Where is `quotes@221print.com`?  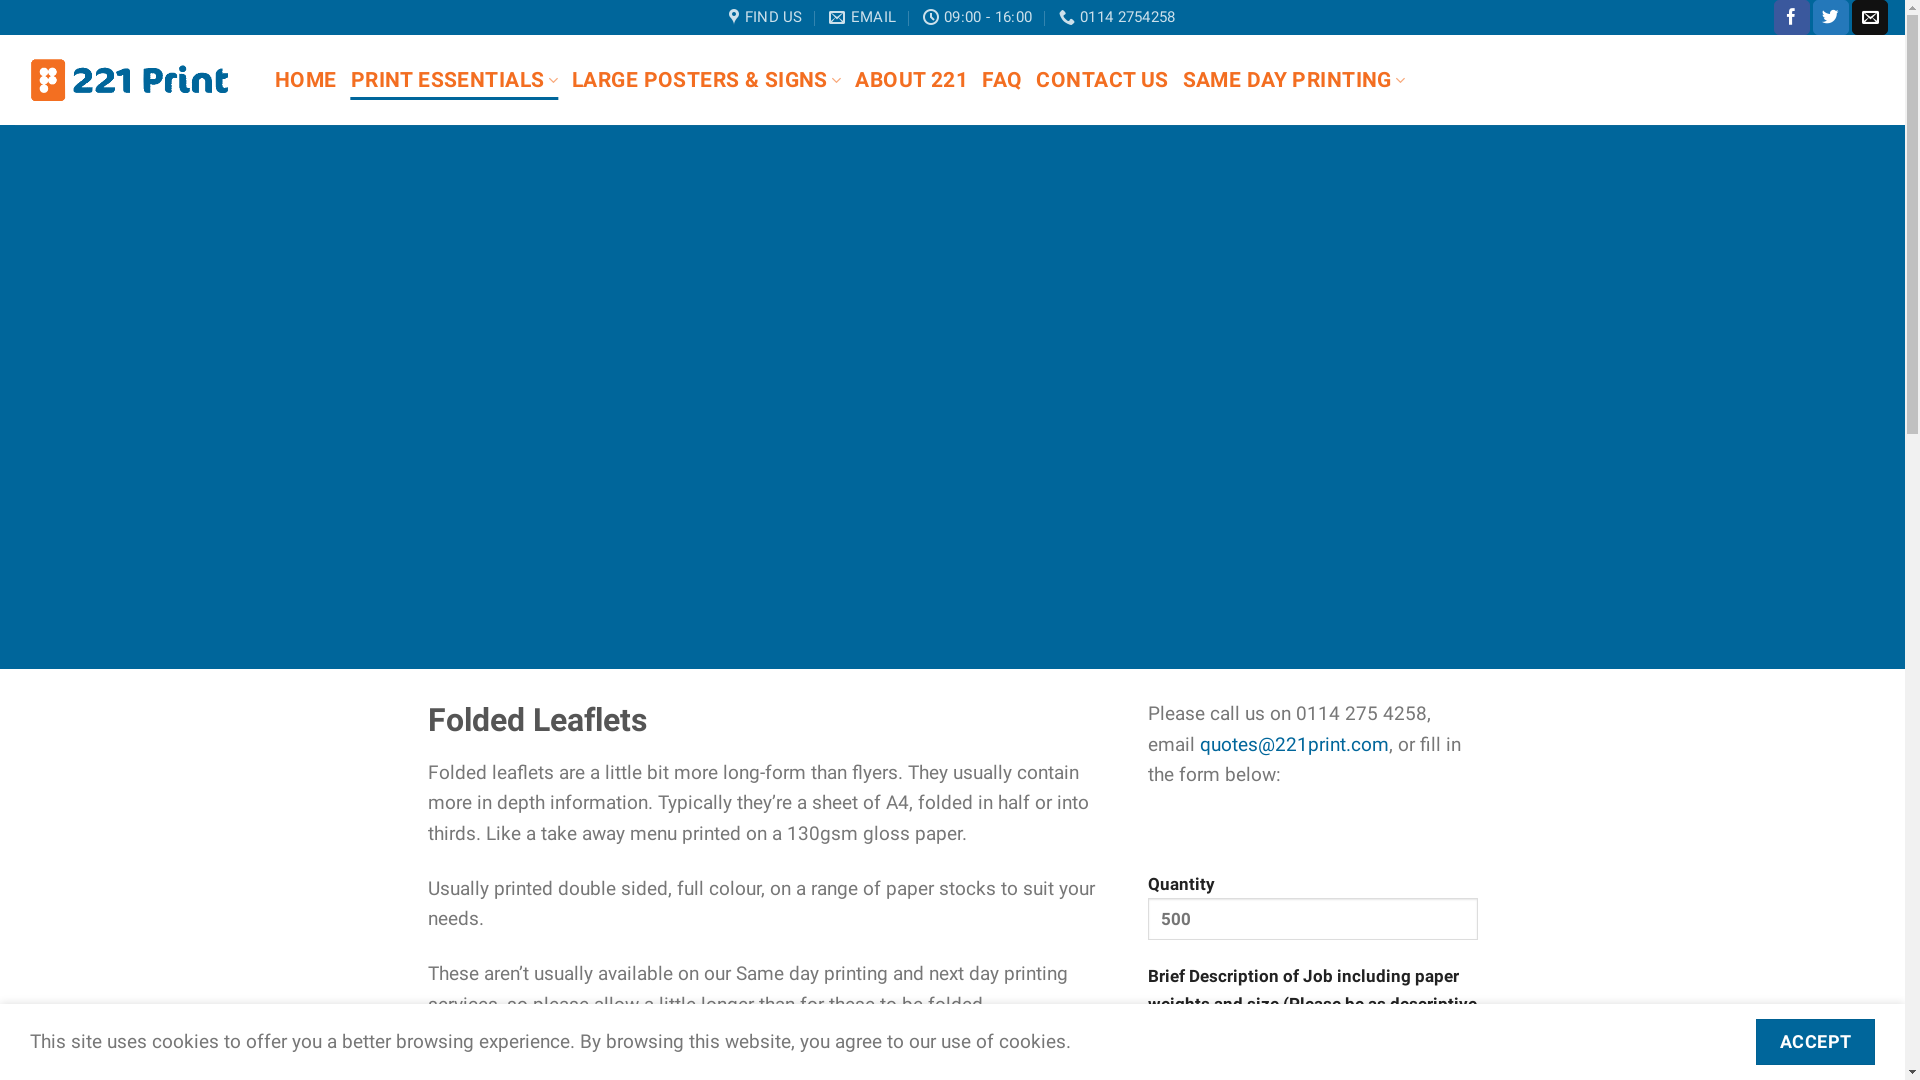
quotes@221print.com is located at coordinates (1294, 744).